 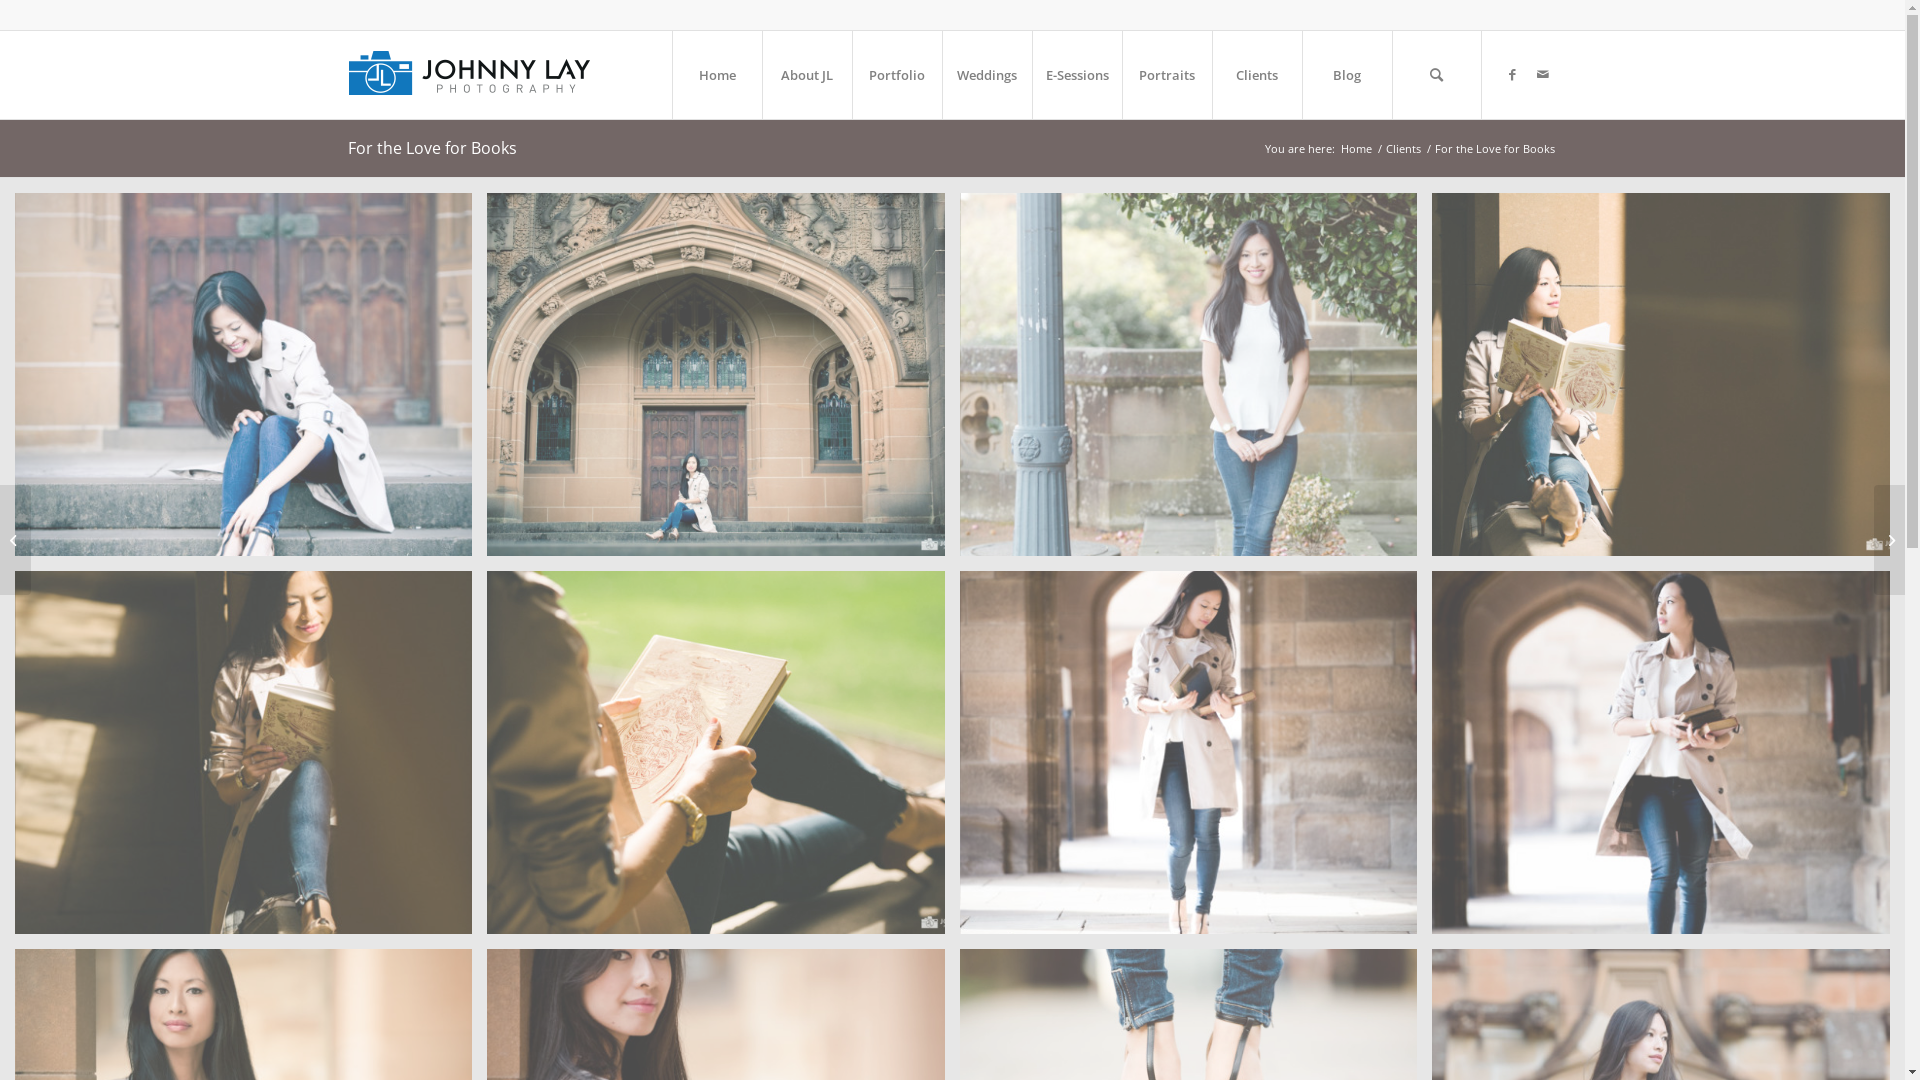 I want to click on Julie_loveforbooks_0046-lowr, so click(x=244, y=374).